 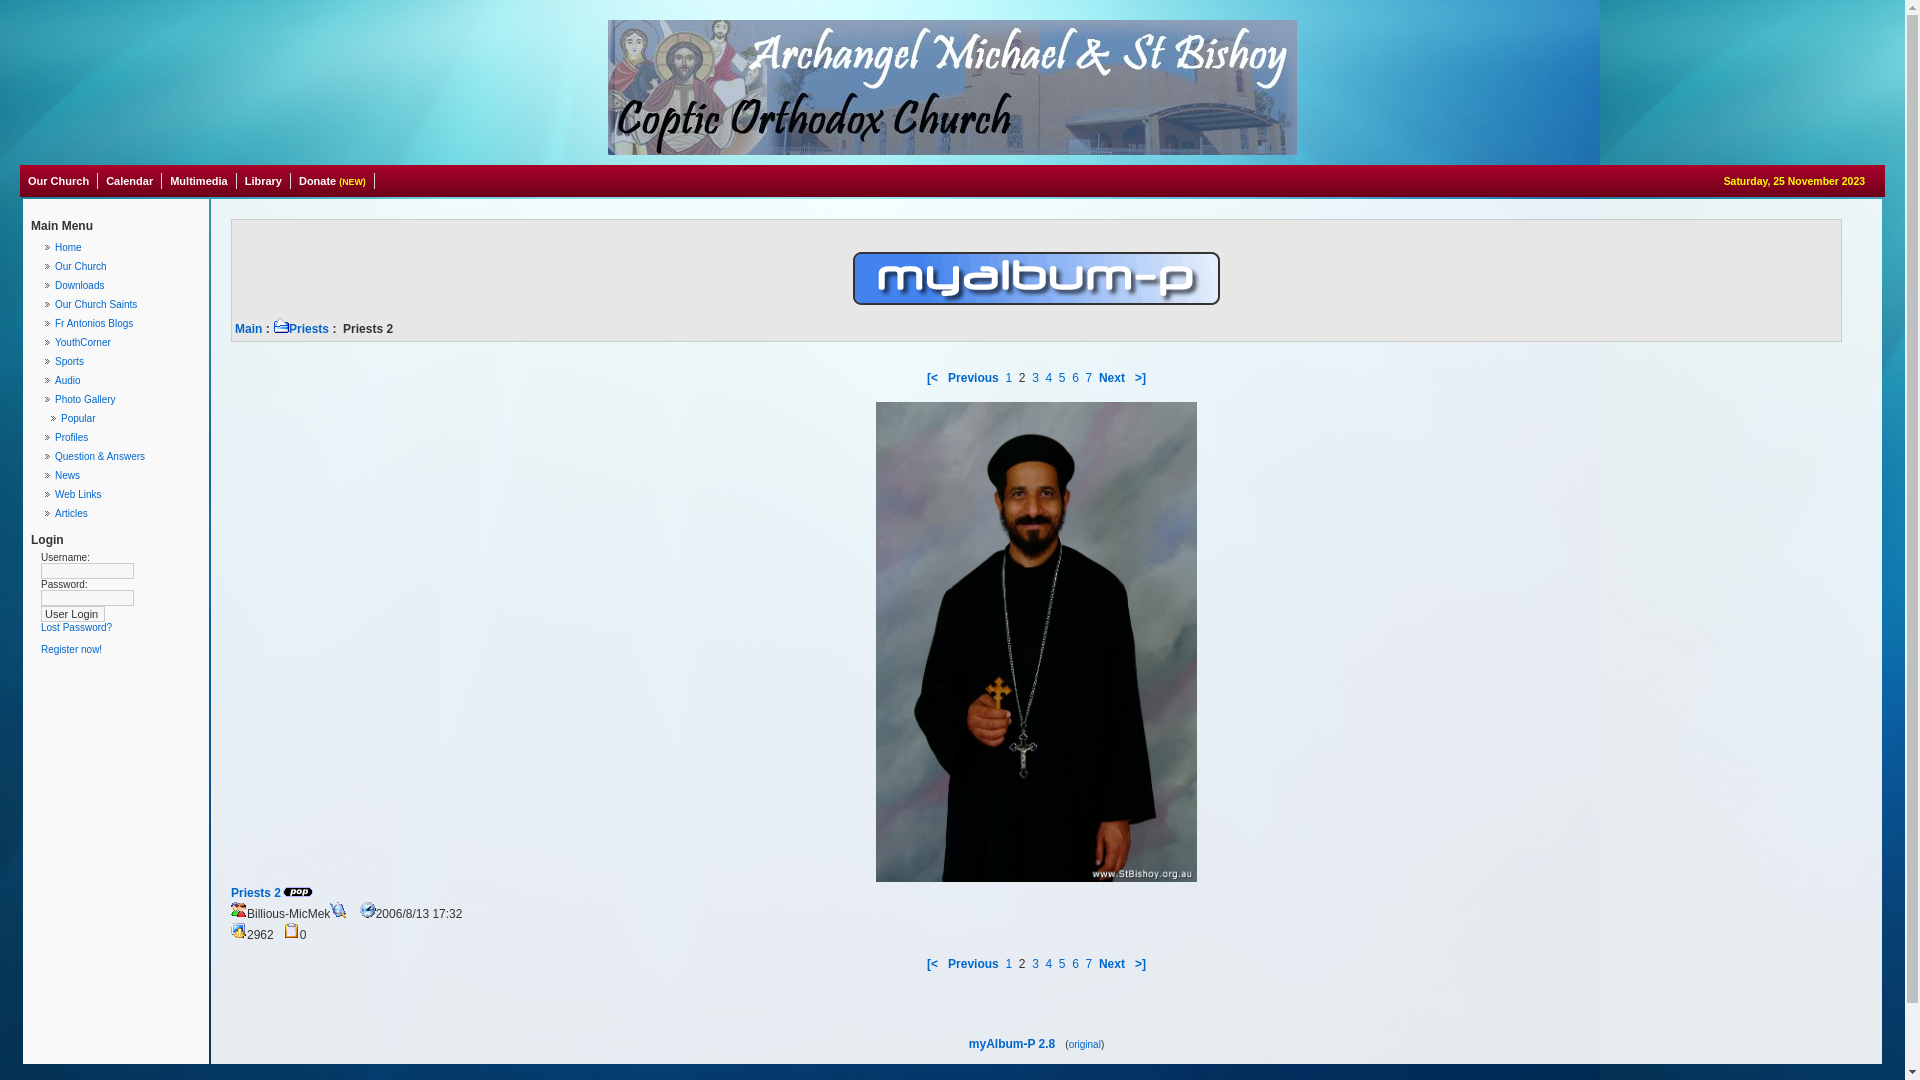 What do you see at coordinates (121, 286) in the screenshot?
I see `Downloads` at bounding box center [121, 286].